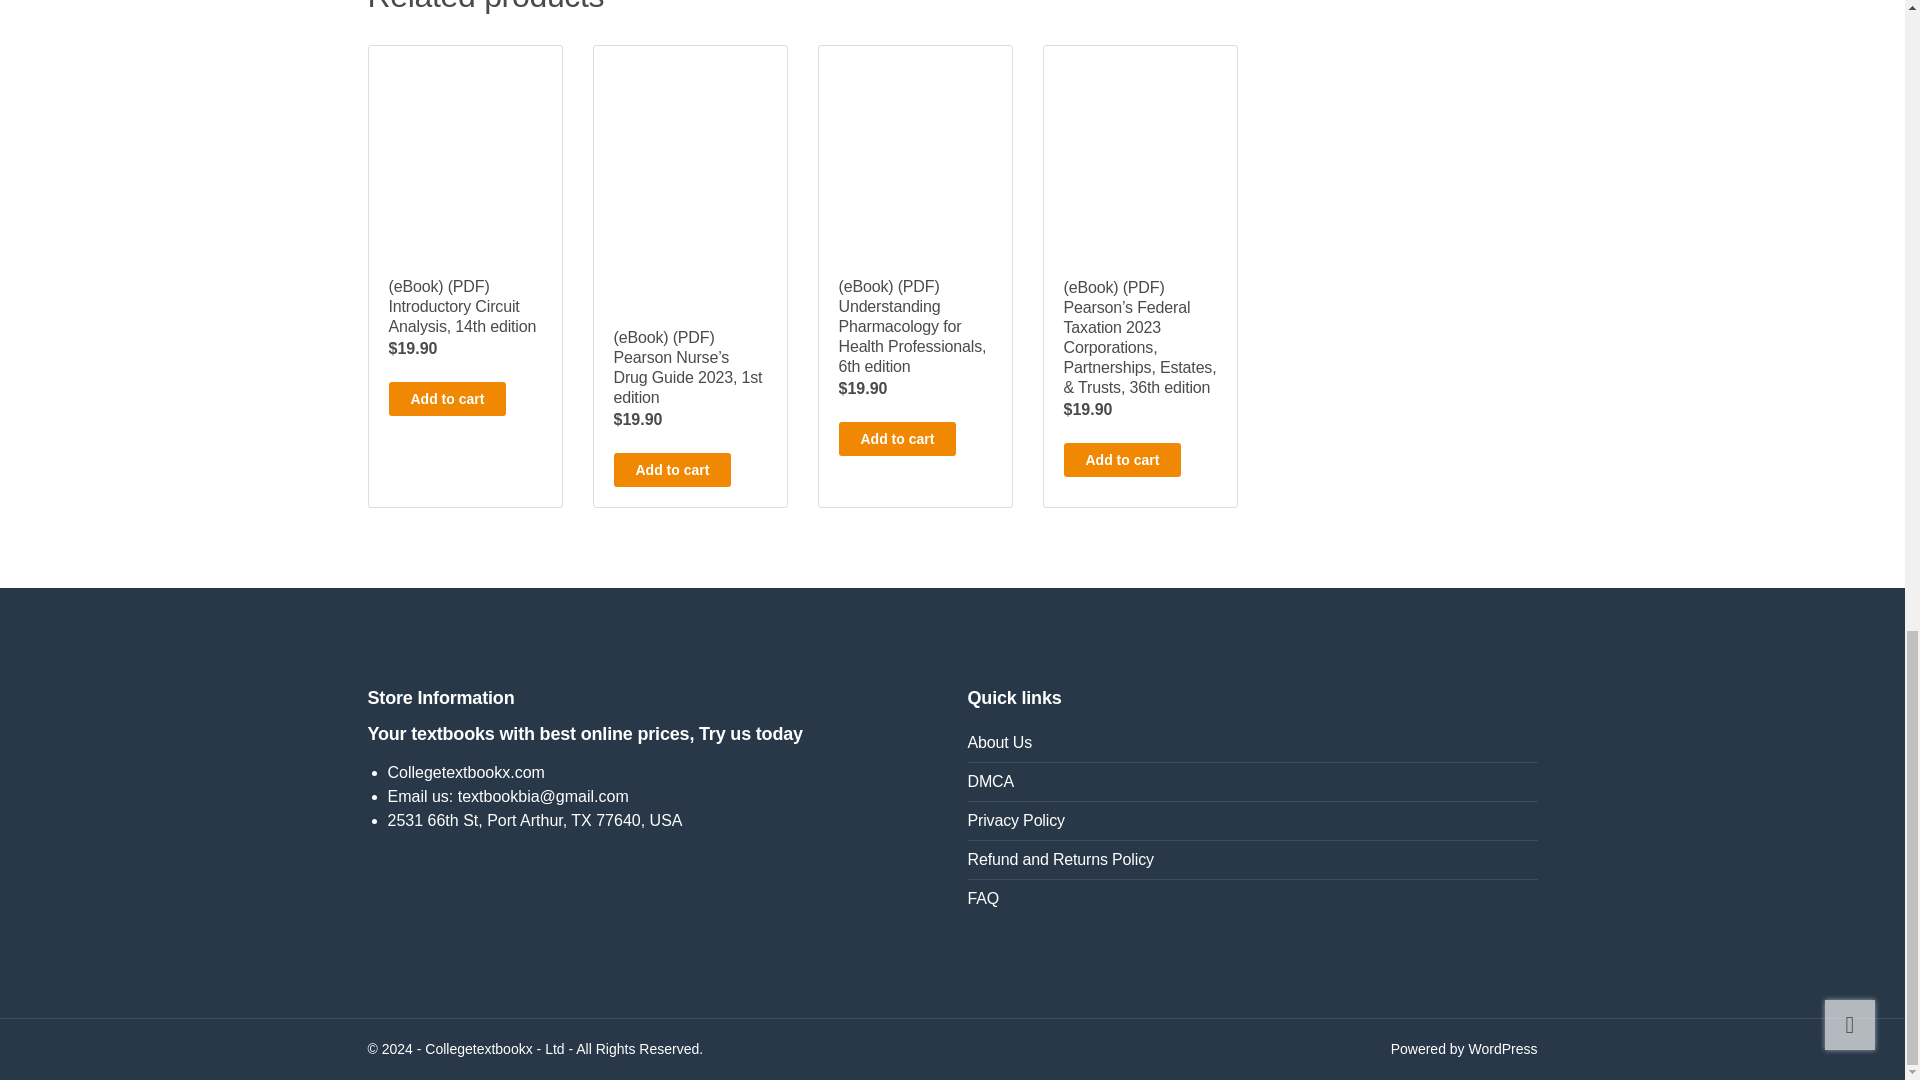 The height and width of the screenshot is (1080, 1920). I want to click on Add to cart, so click(1122, 460).